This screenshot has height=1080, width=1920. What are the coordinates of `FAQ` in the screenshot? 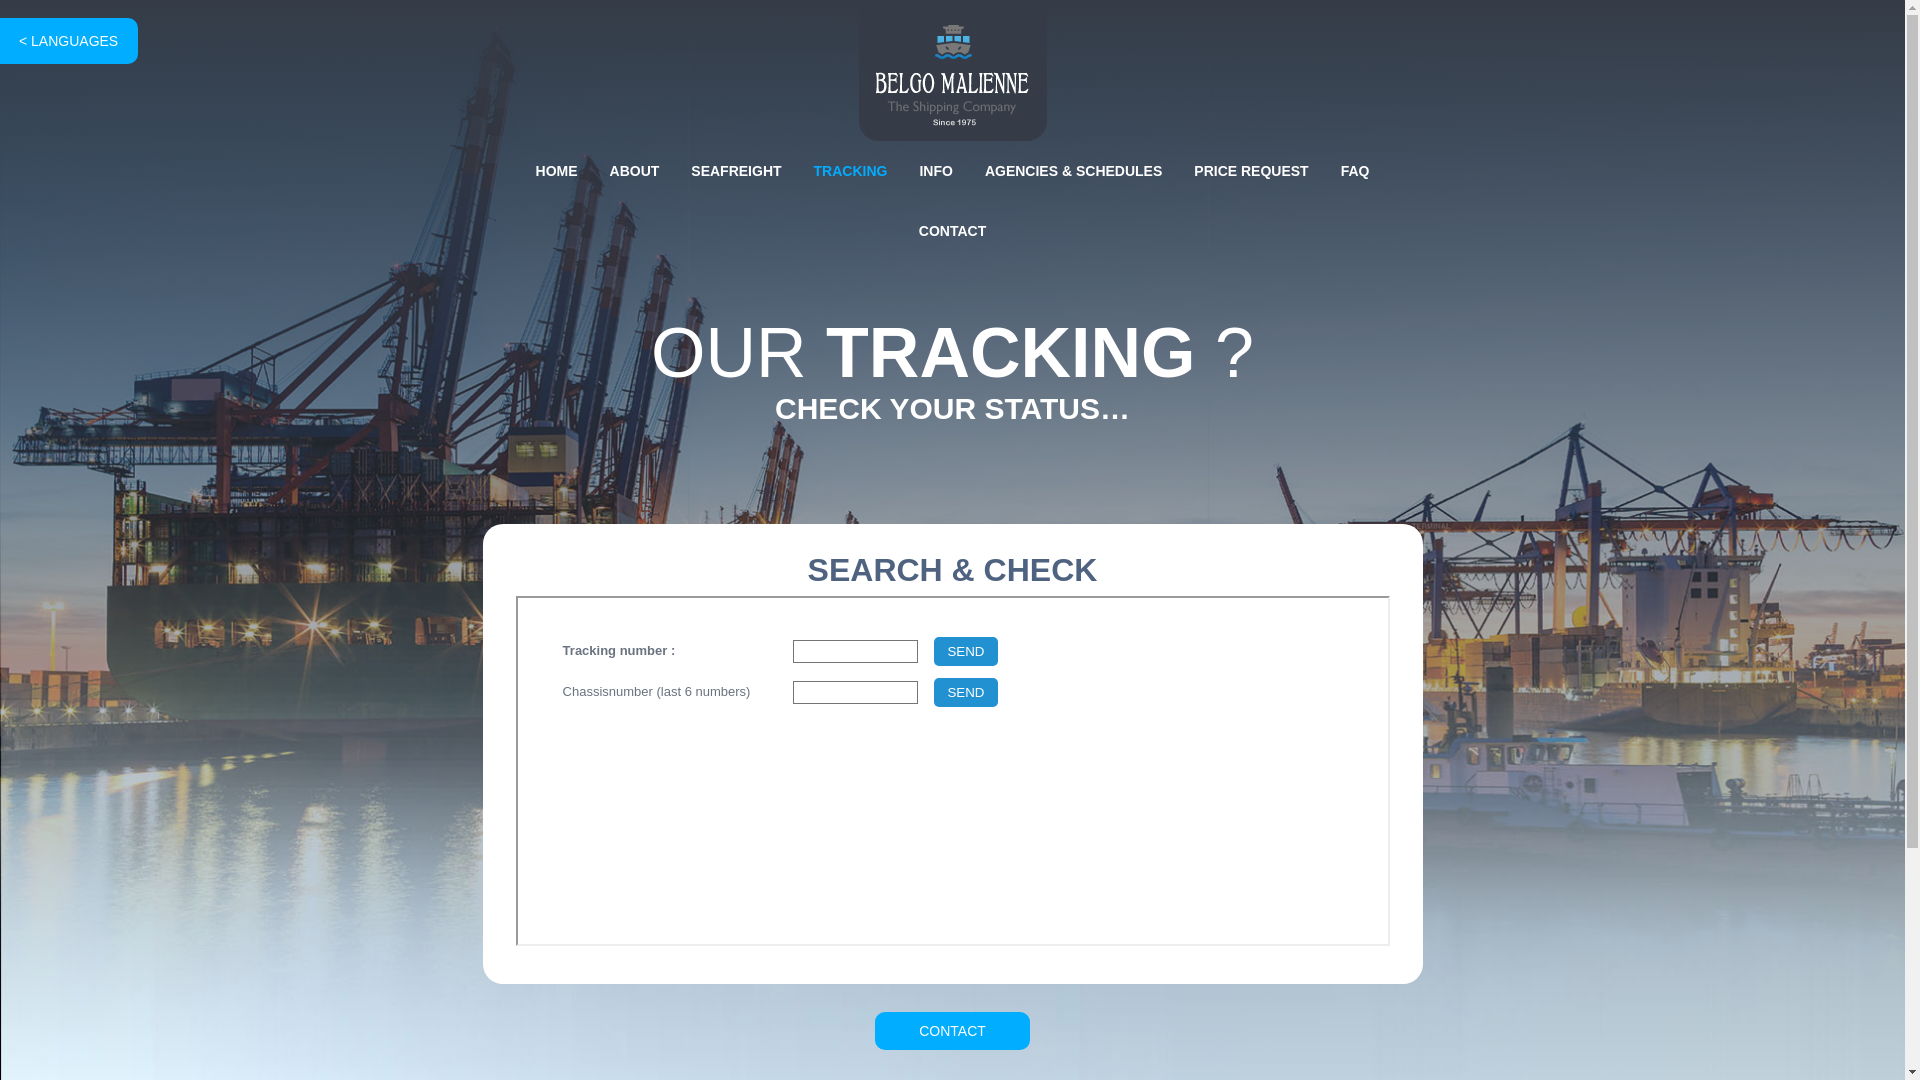 It's located at (1356, 171).